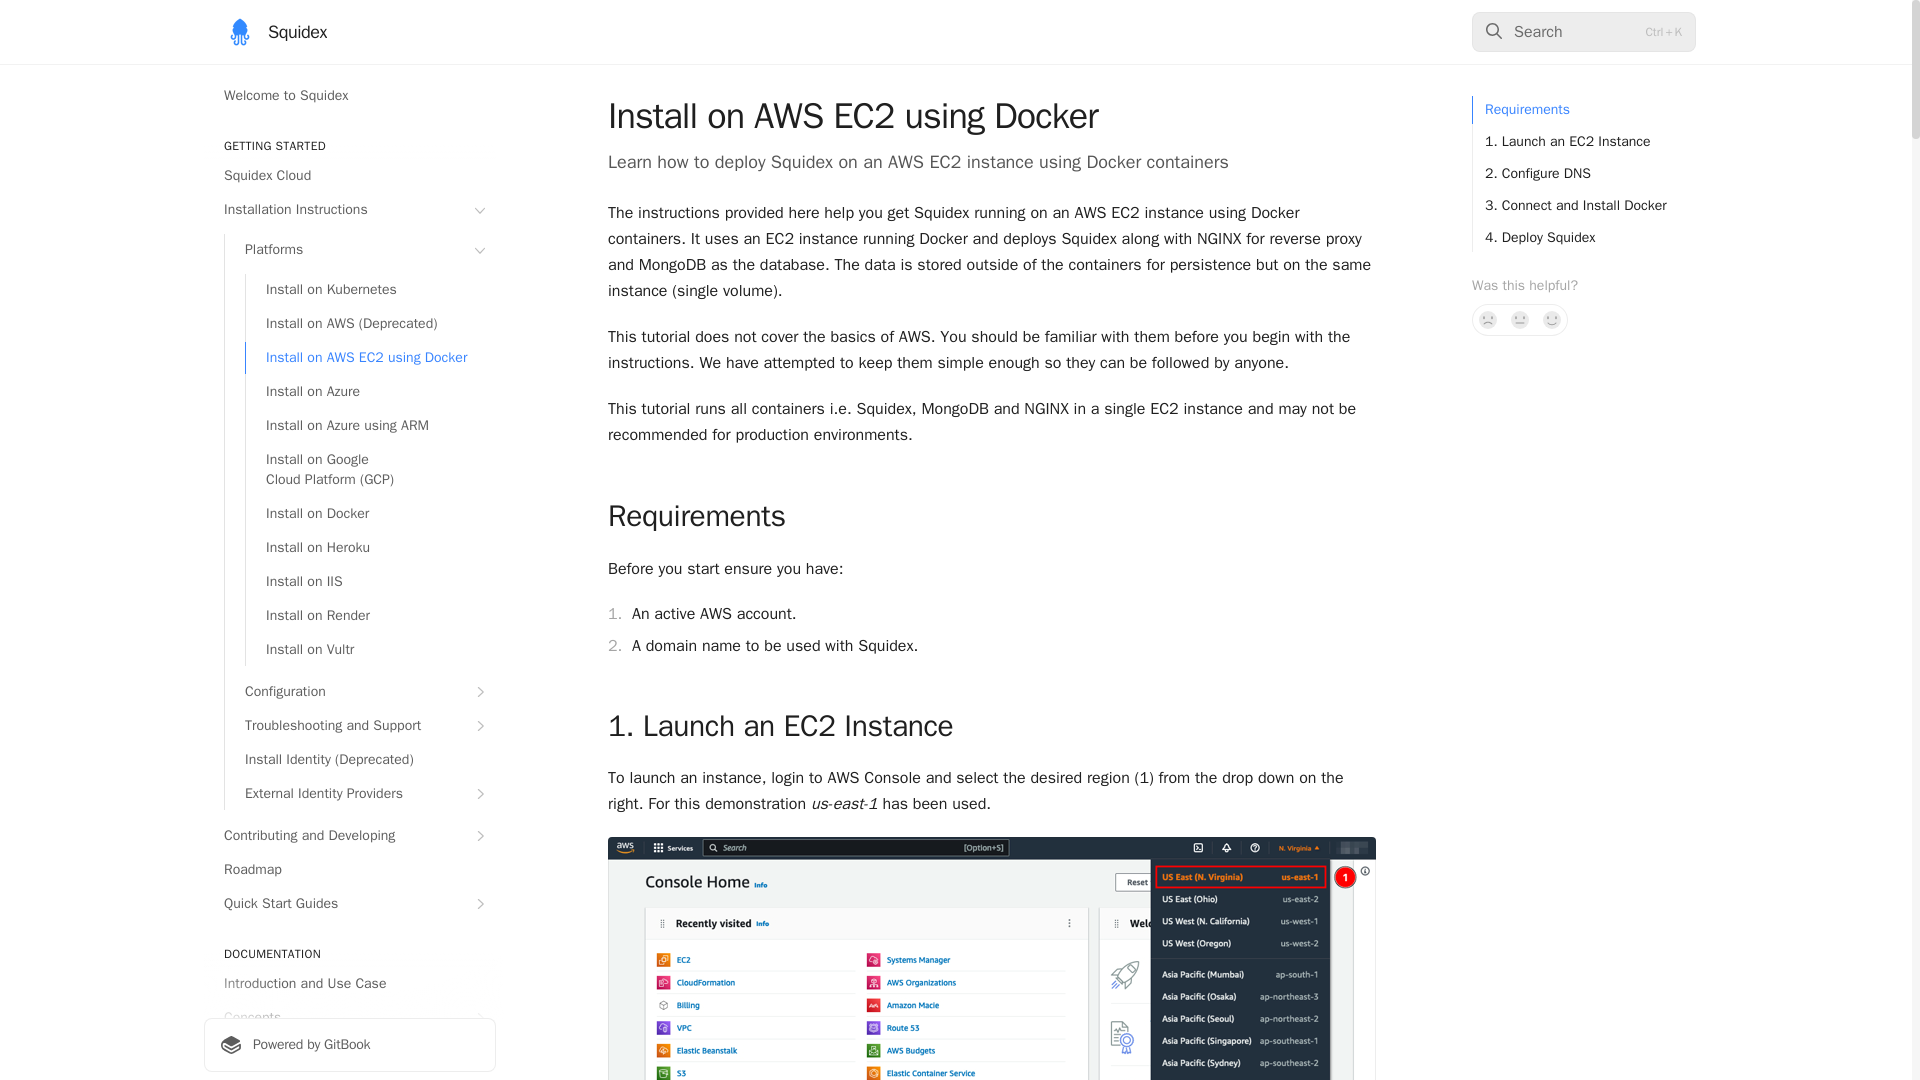  I want to click on Install on AWS EC2 using Docker, so click(370, 358).